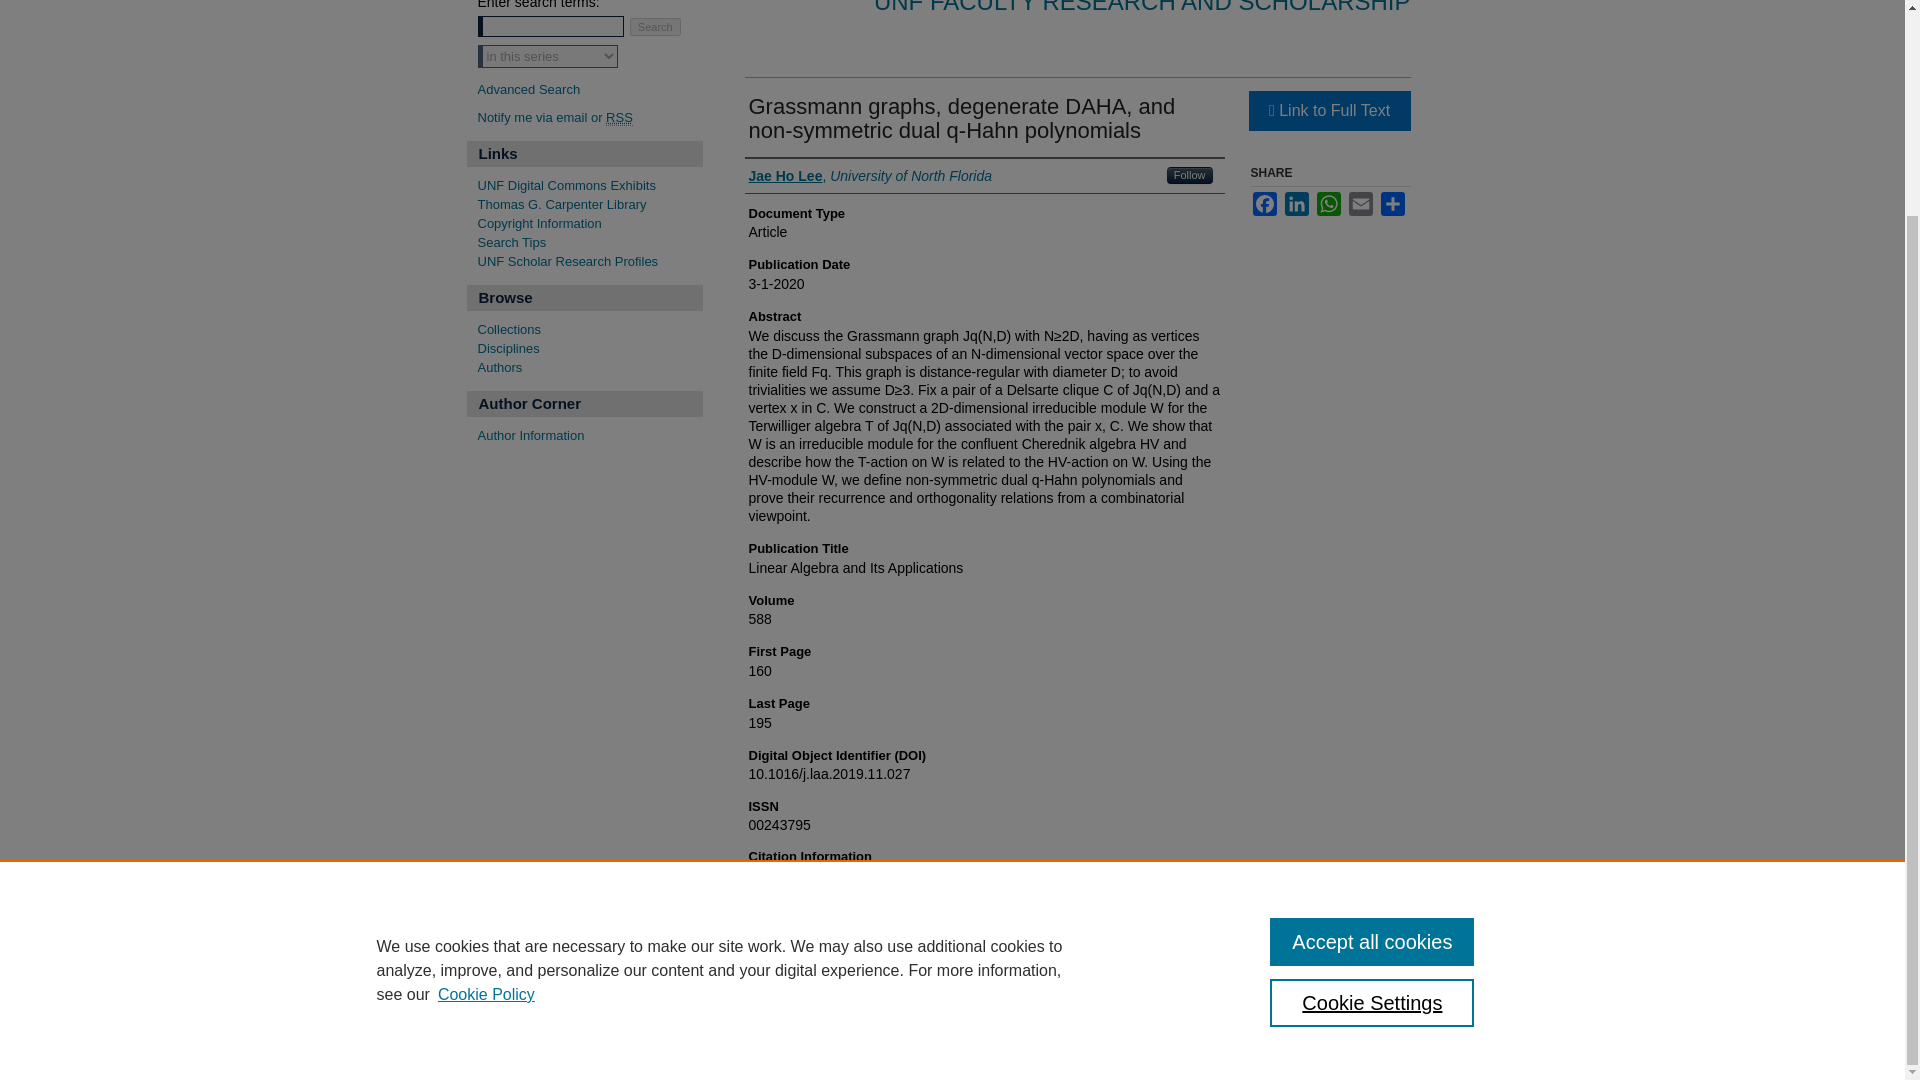  What do you see at coordinates (1328, 110) in the screenshot?
I see `Link to Full Text` at bounding box center [1328, 110].